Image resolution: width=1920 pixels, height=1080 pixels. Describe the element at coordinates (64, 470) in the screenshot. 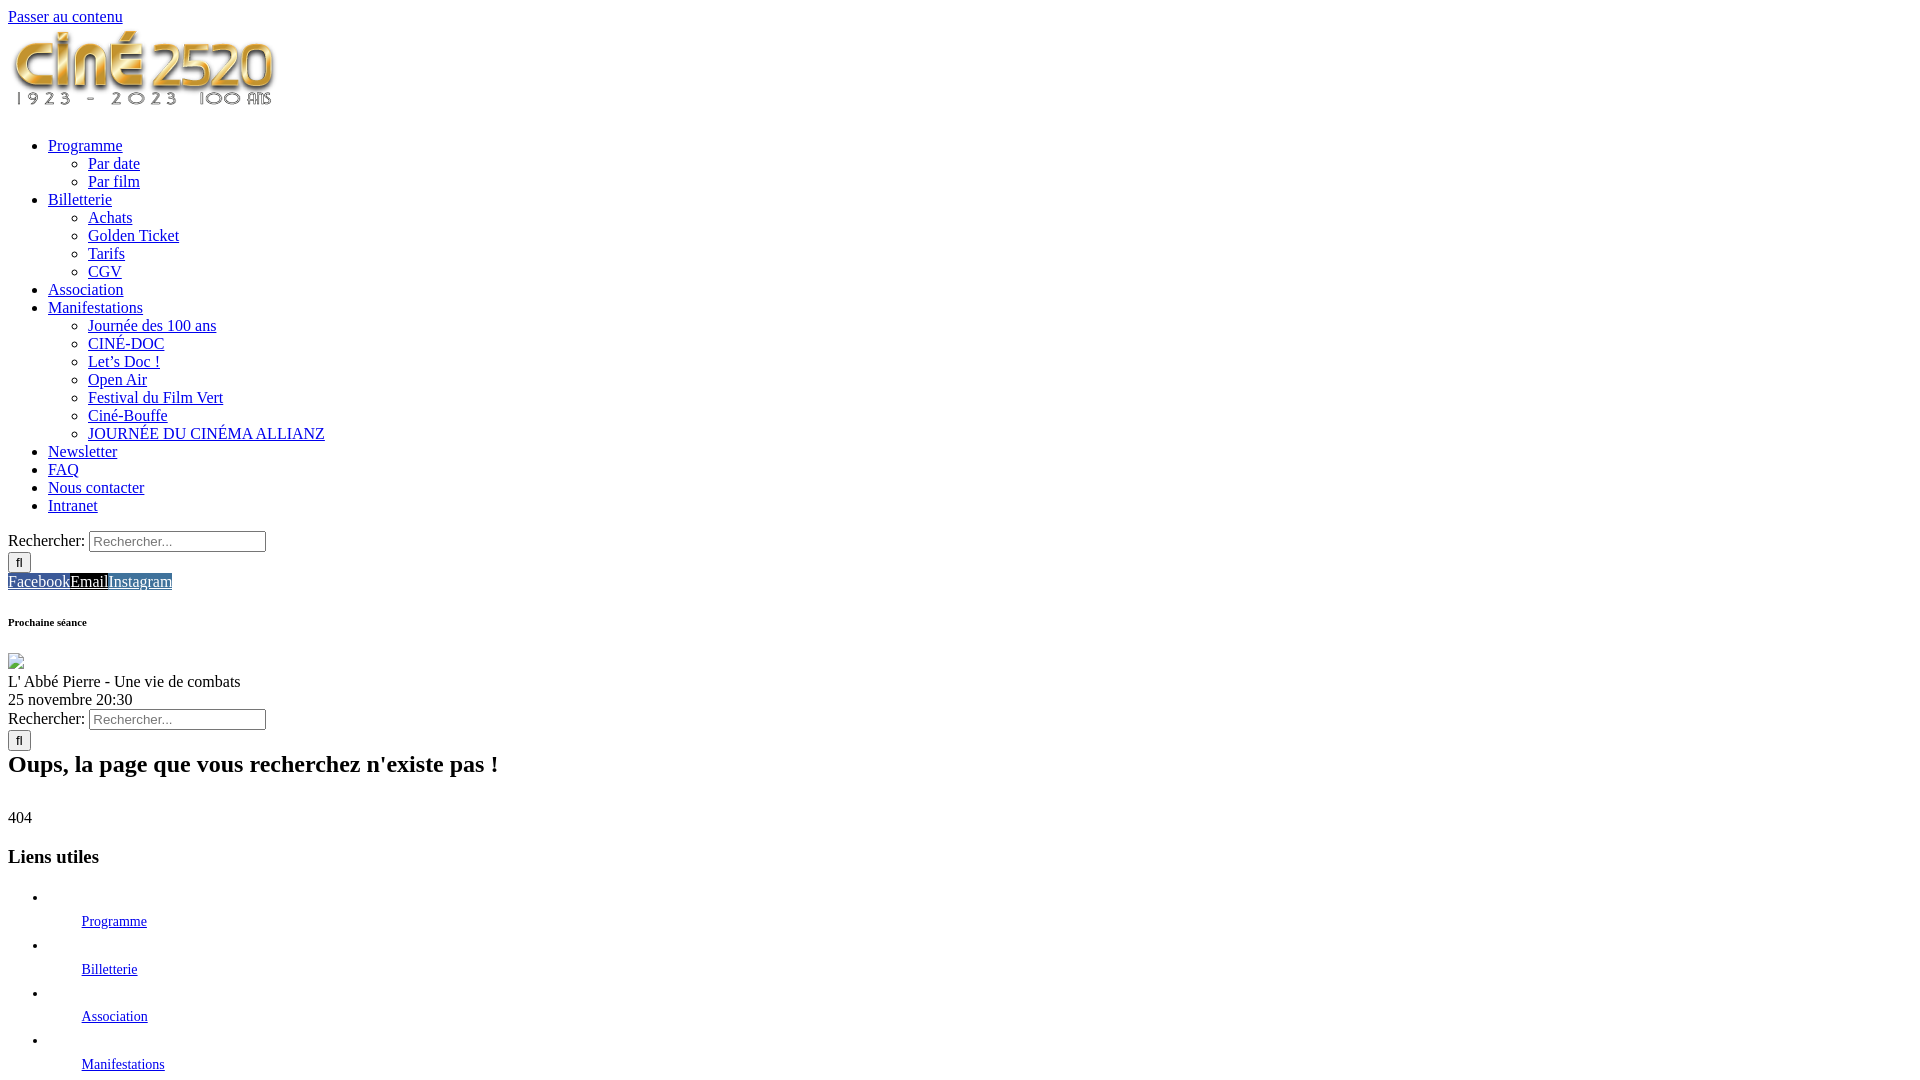

I see `FAQ` at that location.